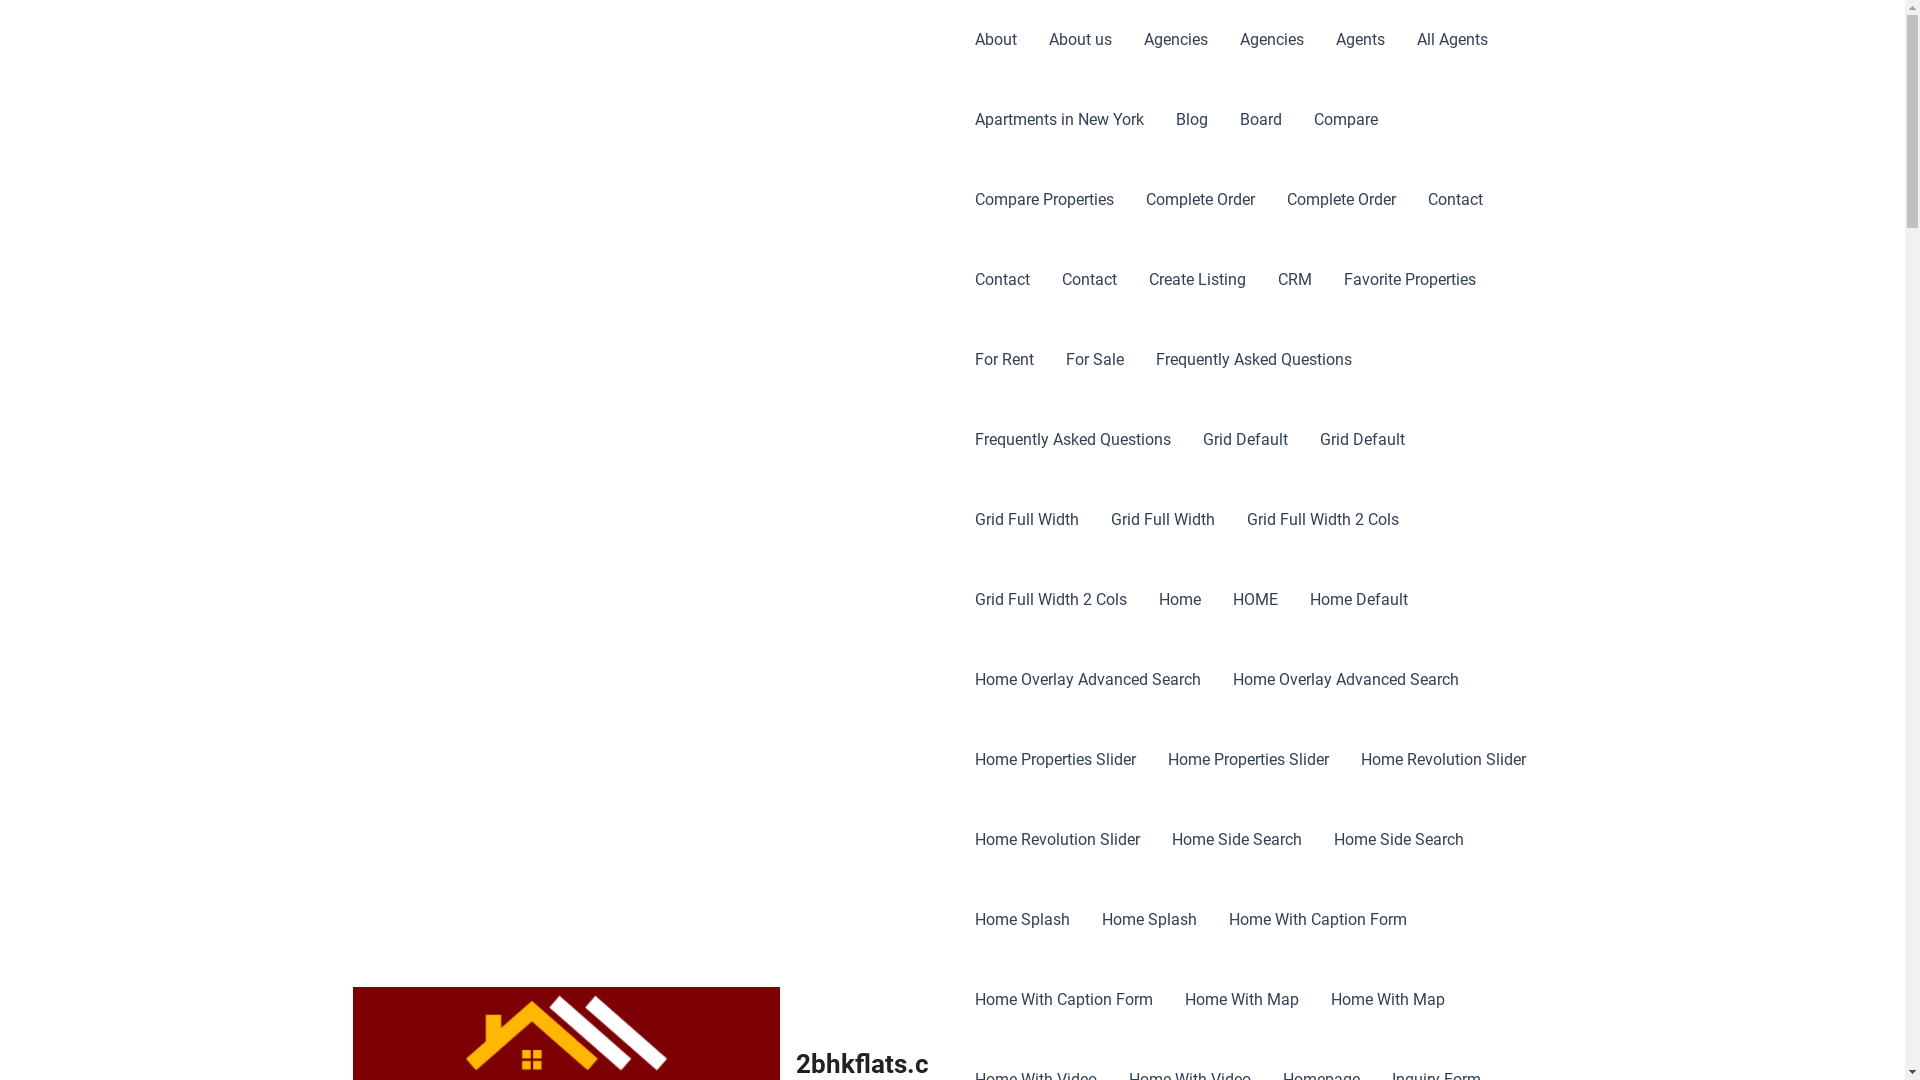  What do you see at coordinates (1272, 40) in the screenshot?
I see `Agencies` at bounding box center [1272, 40].